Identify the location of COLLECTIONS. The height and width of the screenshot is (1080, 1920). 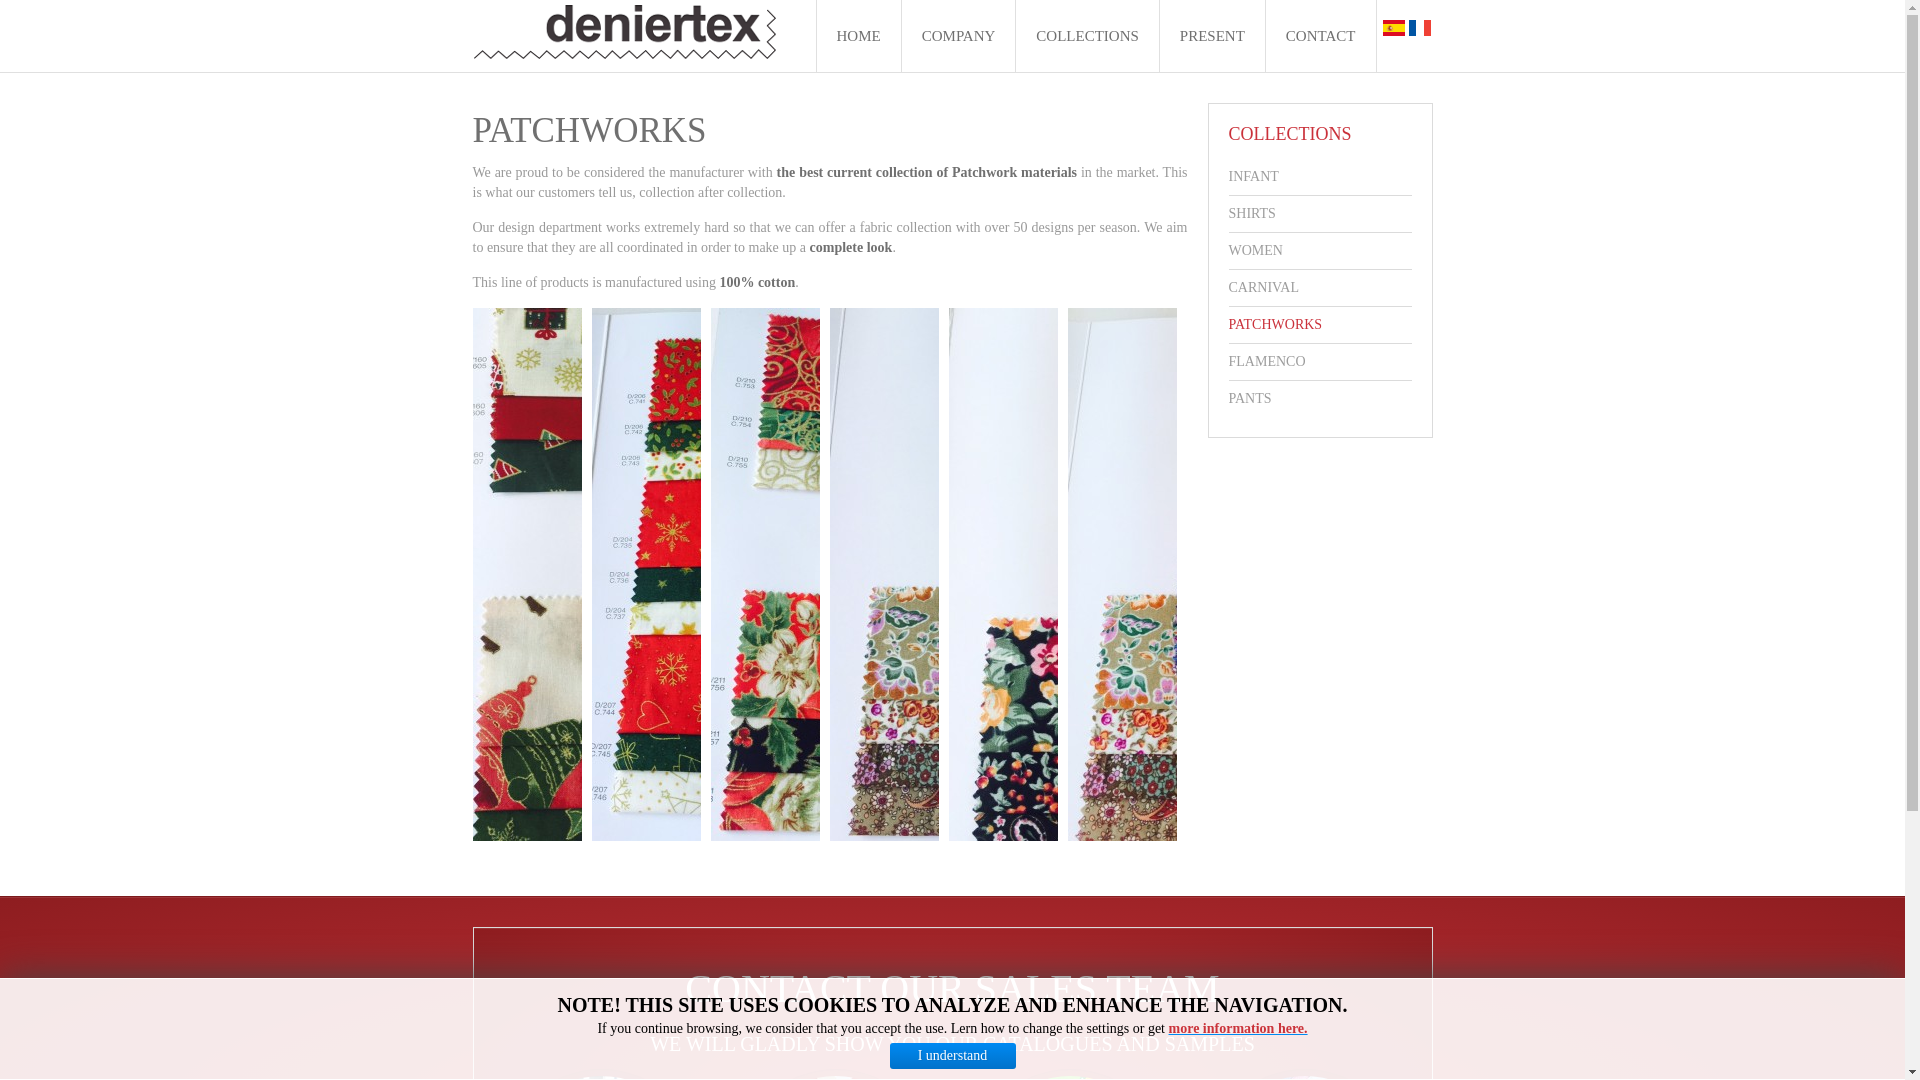
(1087, 36).